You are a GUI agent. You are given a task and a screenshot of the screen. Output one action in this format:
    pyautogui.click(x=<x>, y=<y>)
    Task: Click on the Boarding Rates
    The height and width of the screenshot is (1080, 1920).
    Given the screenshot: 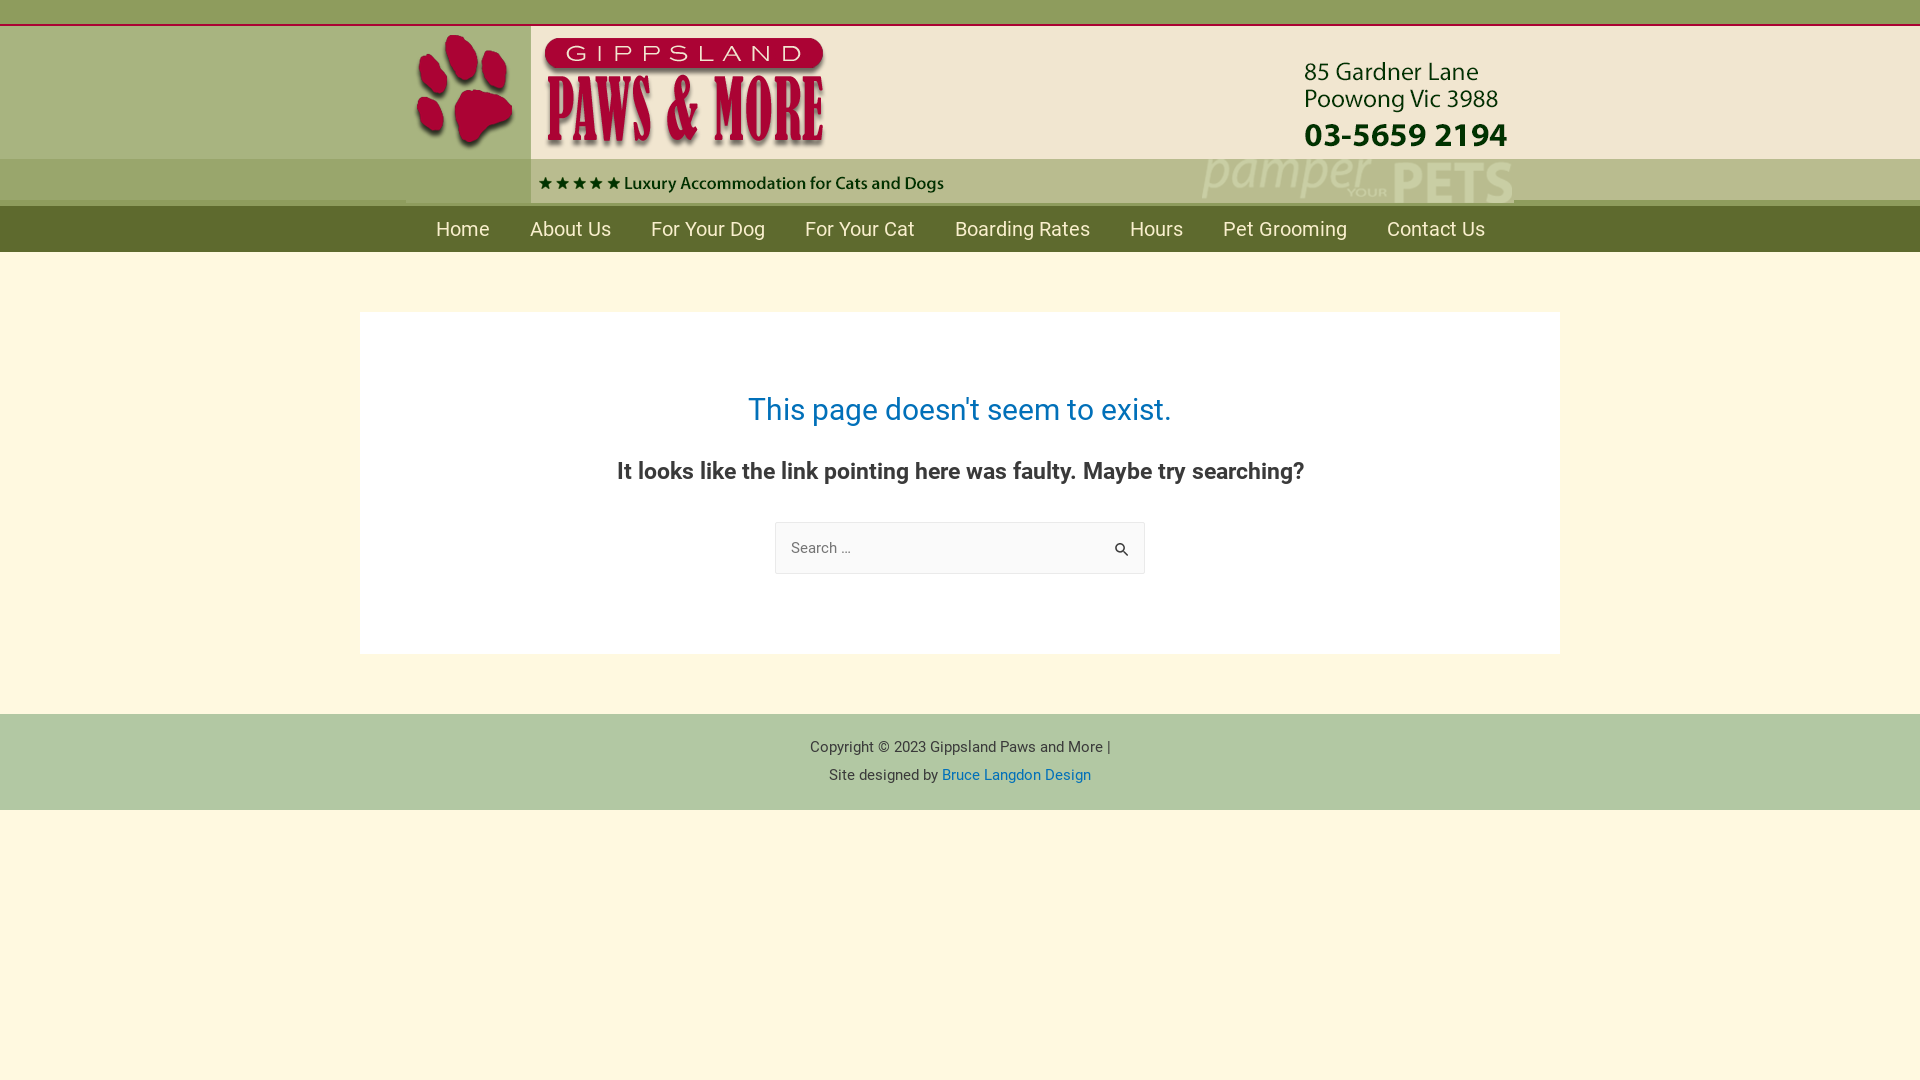 What is the action you would take?
    pyautogui.click(x=1022, y=229)
    